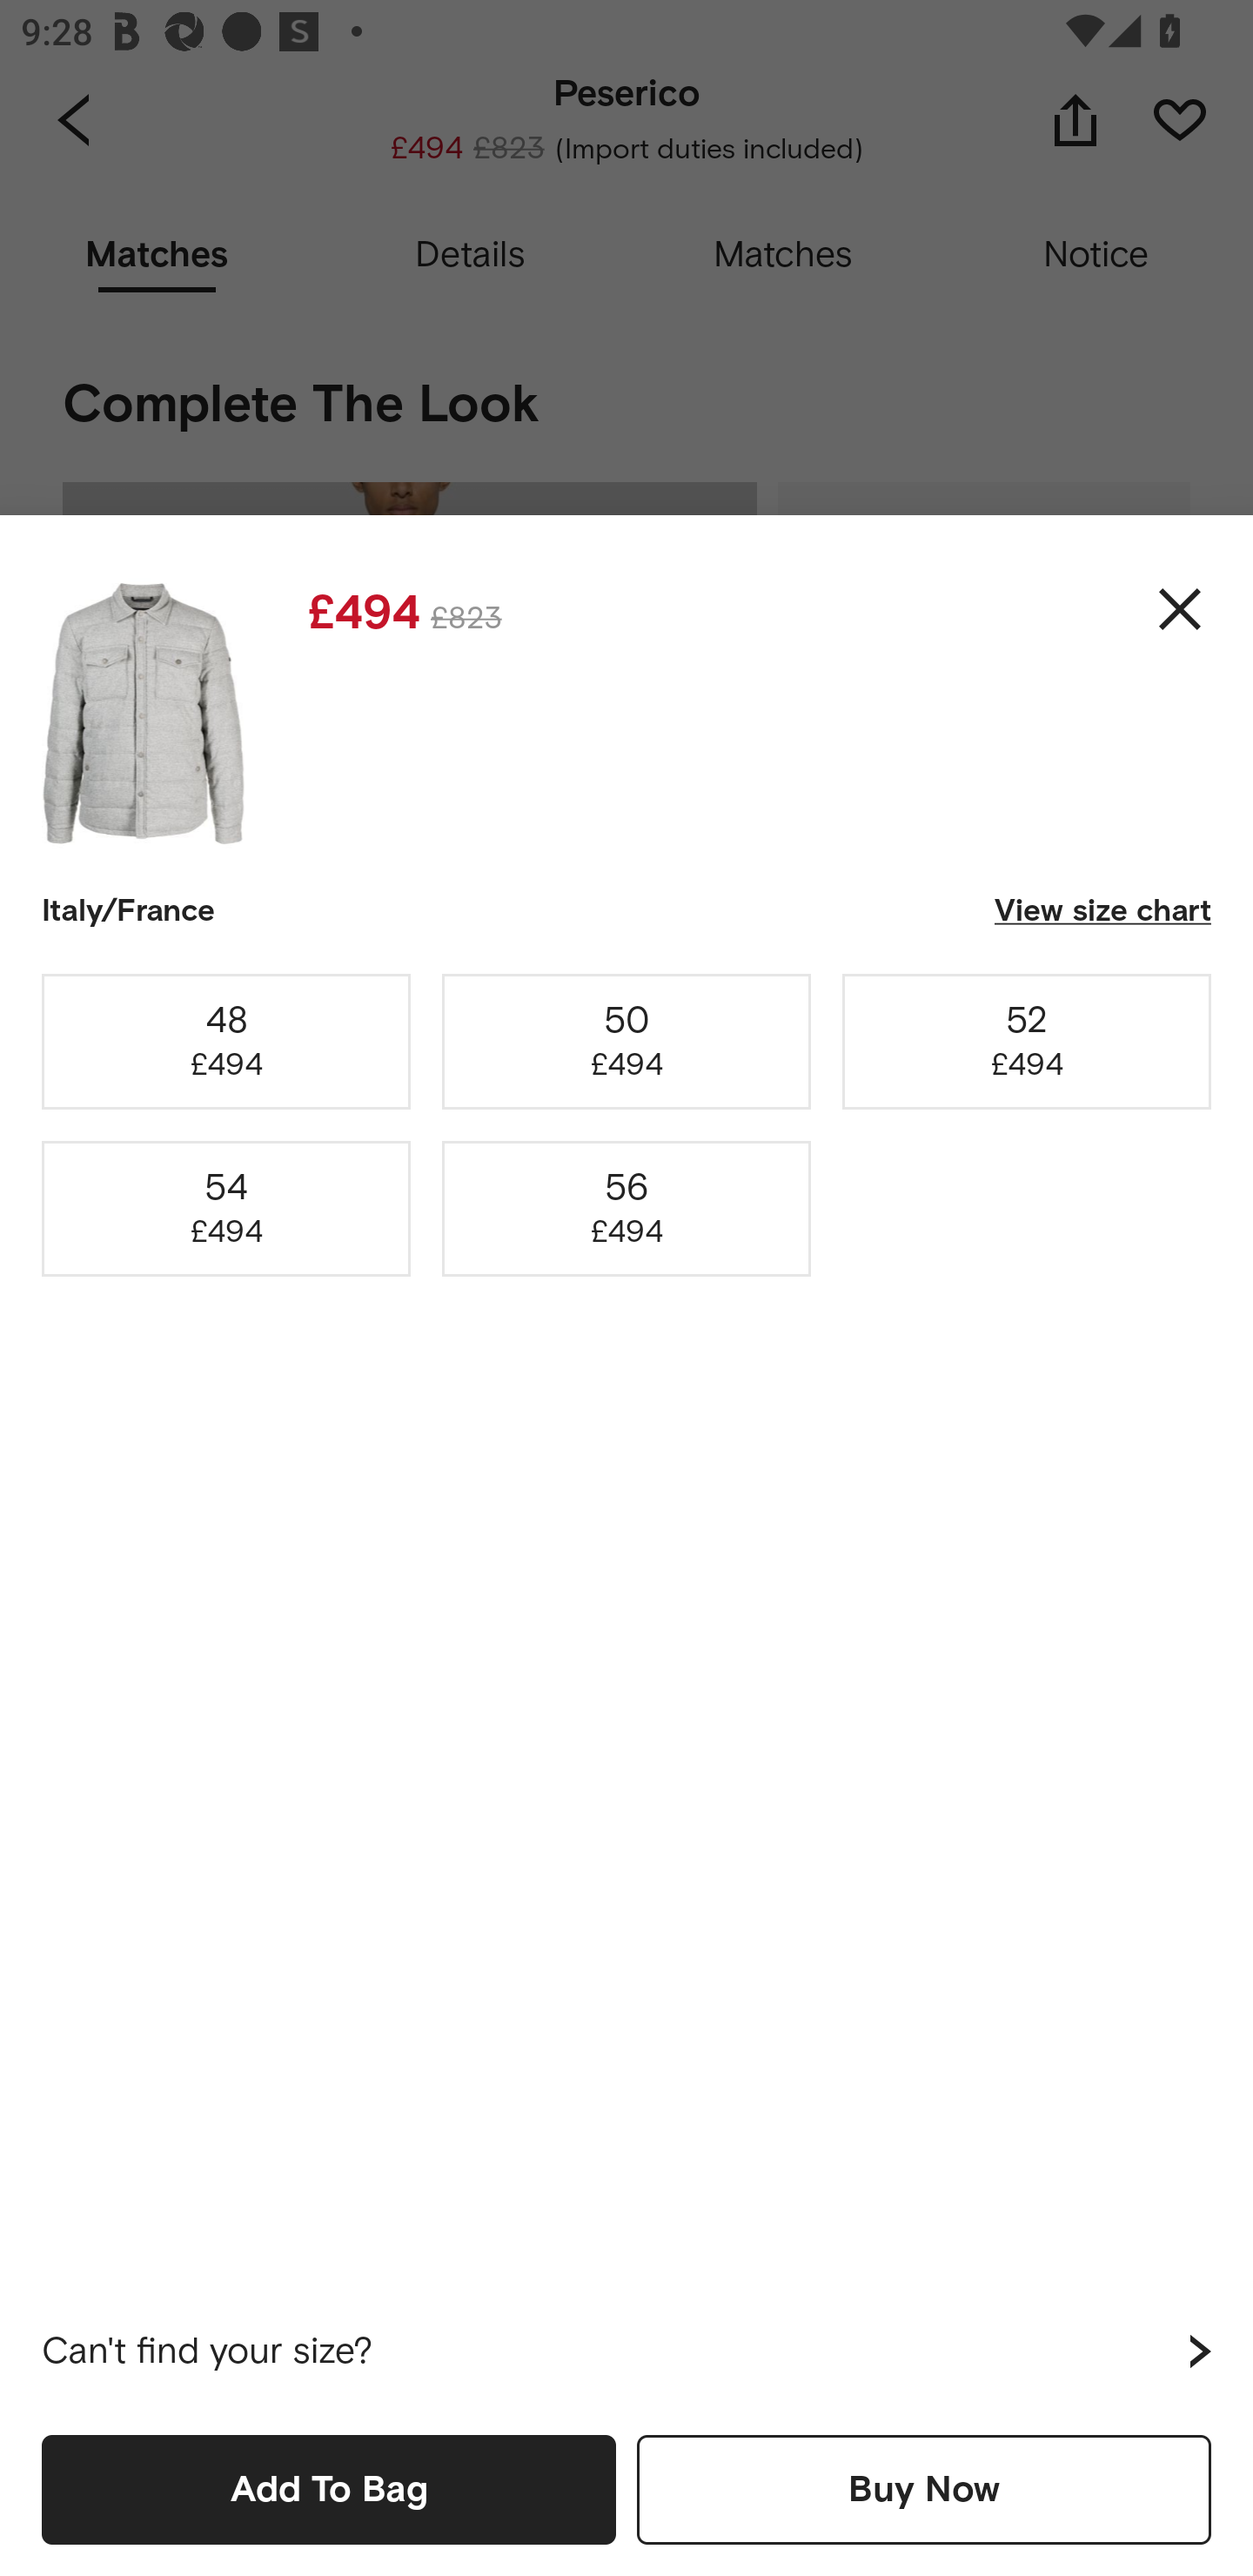  I want to click on 56 £494, so click(626, 1210).